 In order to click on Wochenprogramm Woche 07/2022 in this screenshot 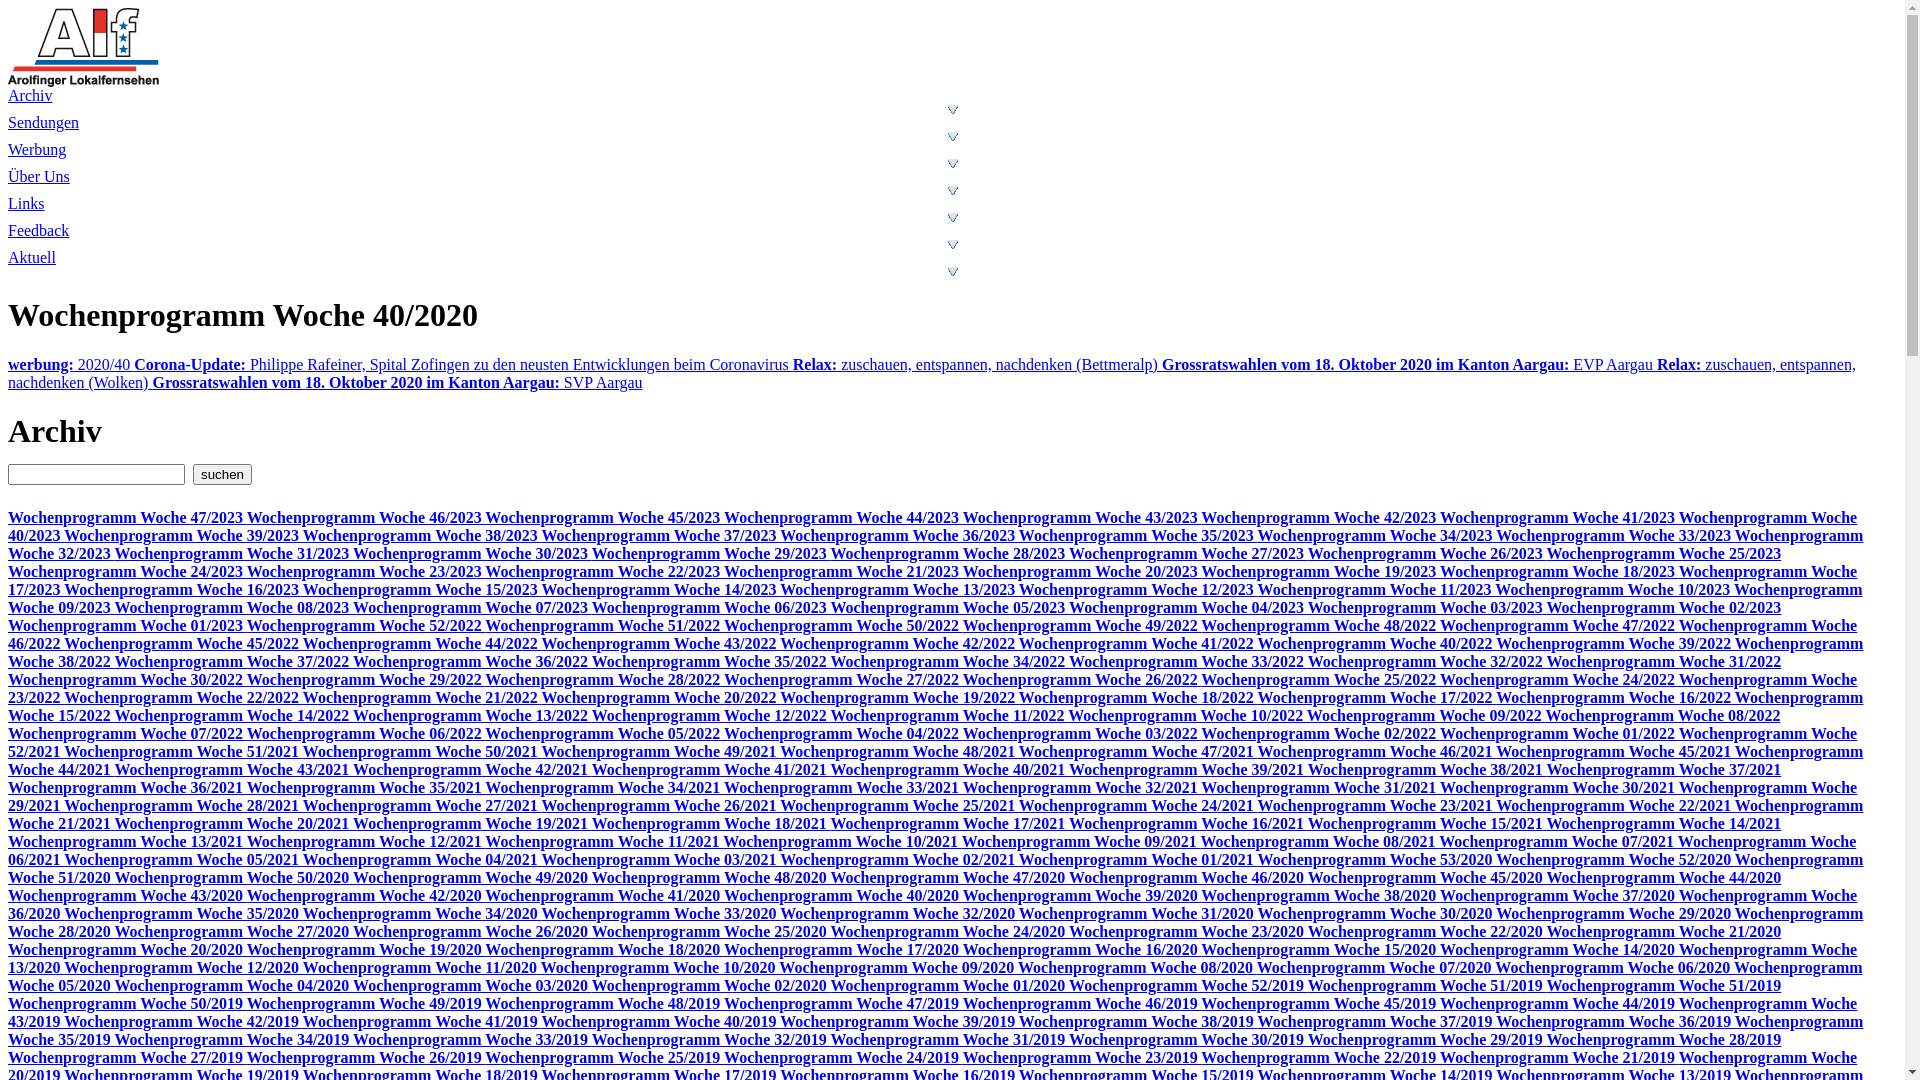, I will do `click(127, 734)`.